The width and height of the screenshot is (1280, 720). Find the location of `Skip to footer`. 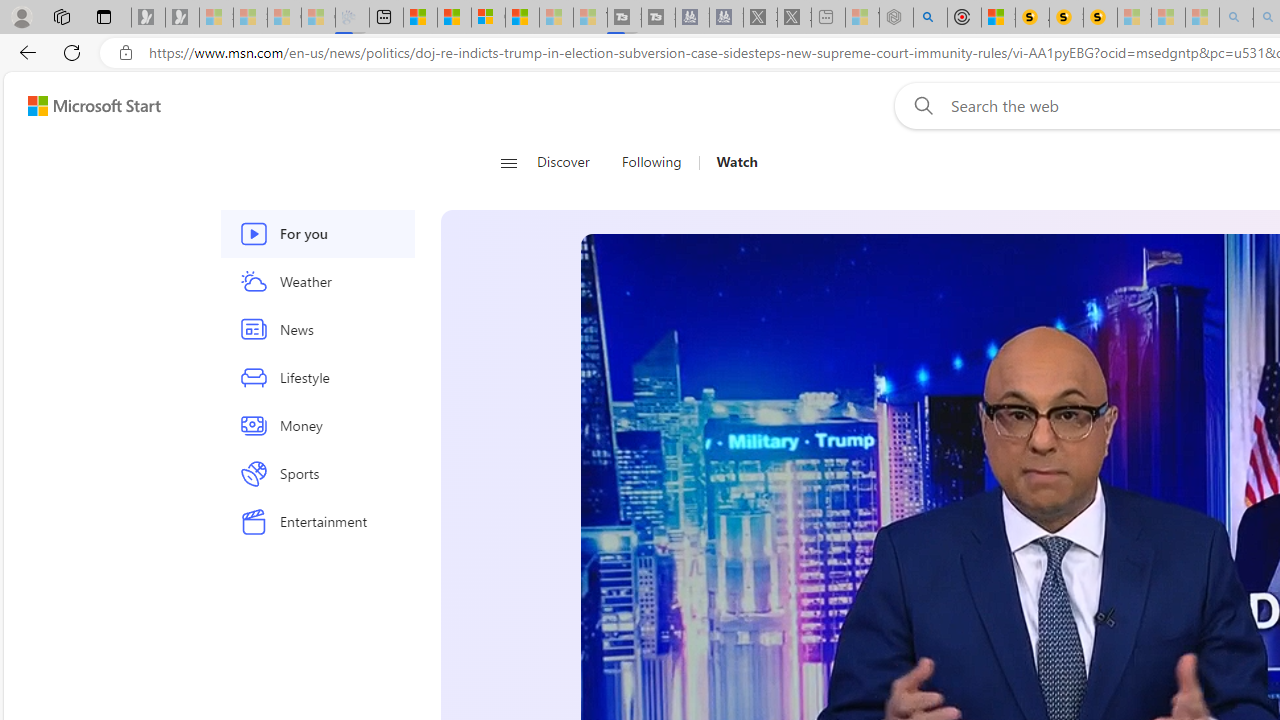

Skip to footer is located at coordinates (82, 106).